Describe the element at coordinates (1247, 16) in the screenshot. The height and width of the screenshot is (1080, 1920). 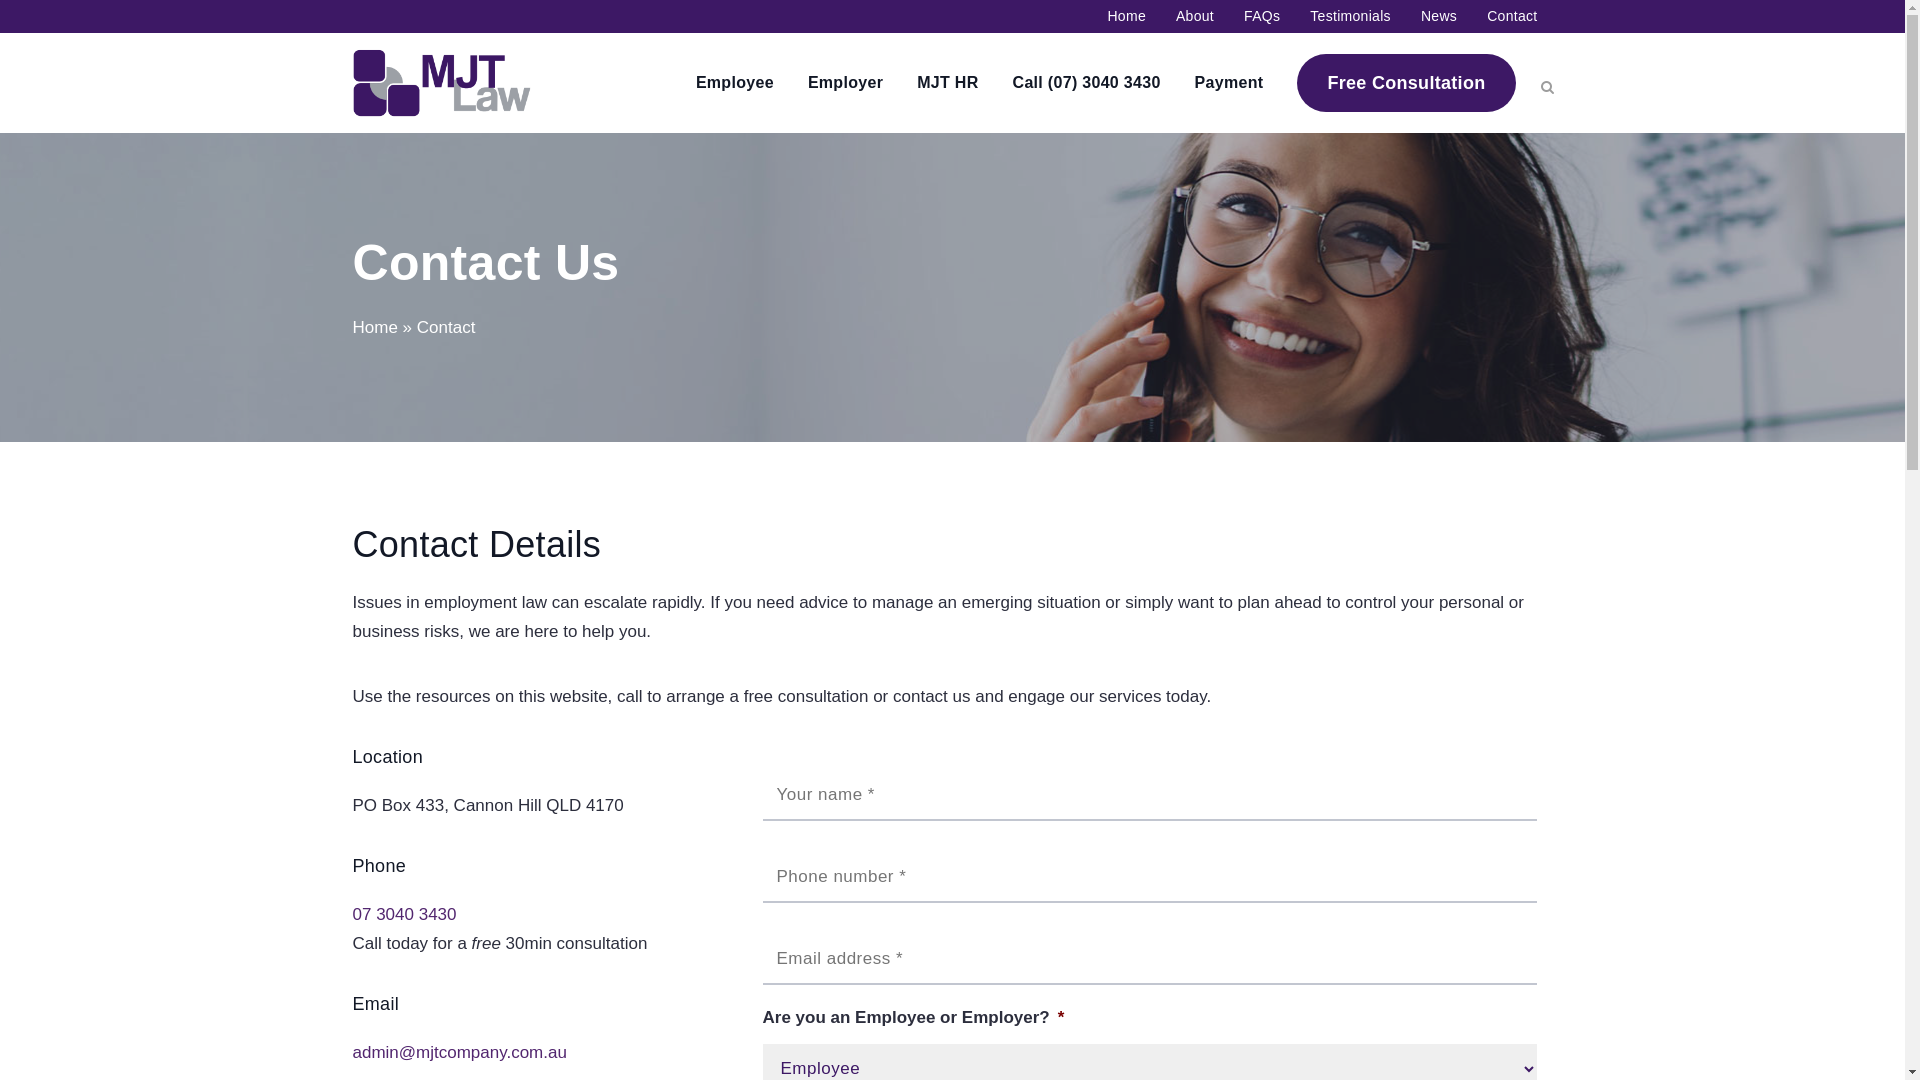
I see `FAQs` at that location.